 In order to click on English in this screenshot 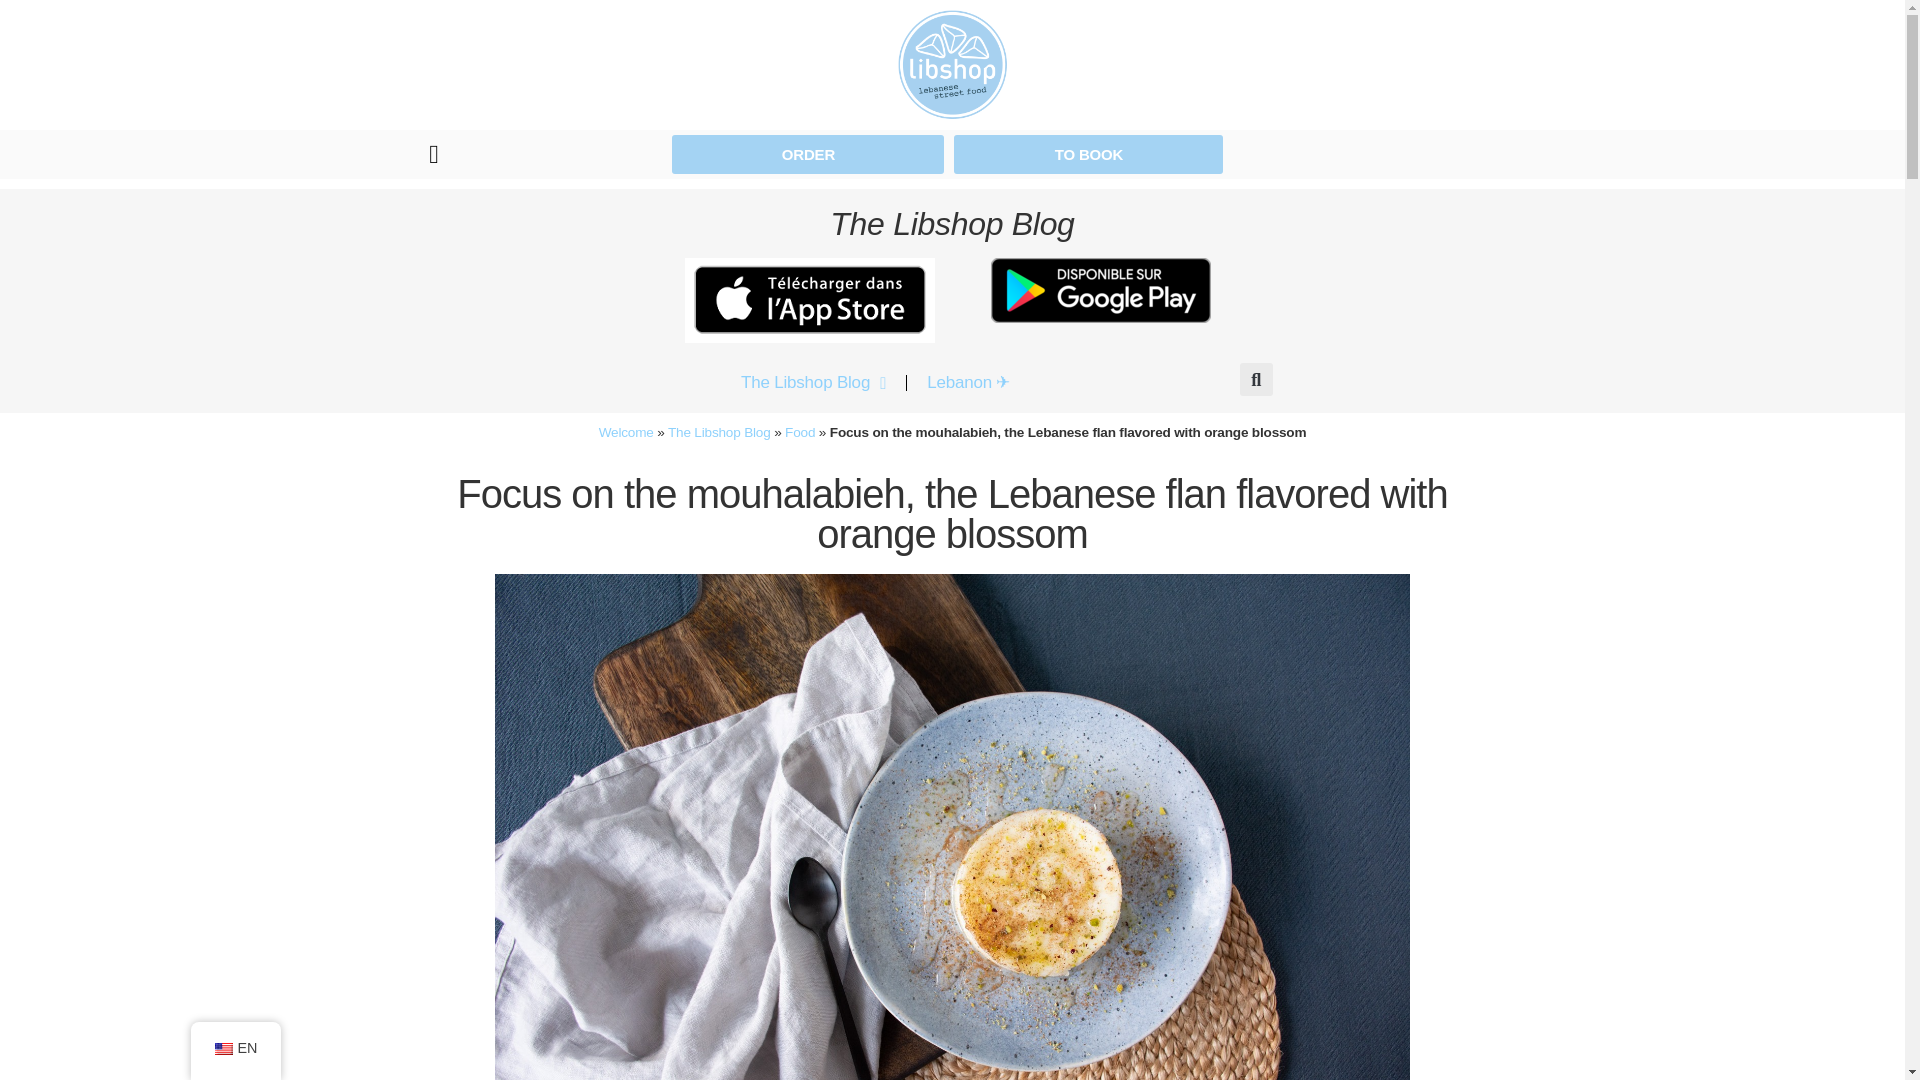, I will do `click(222, 1049)`.